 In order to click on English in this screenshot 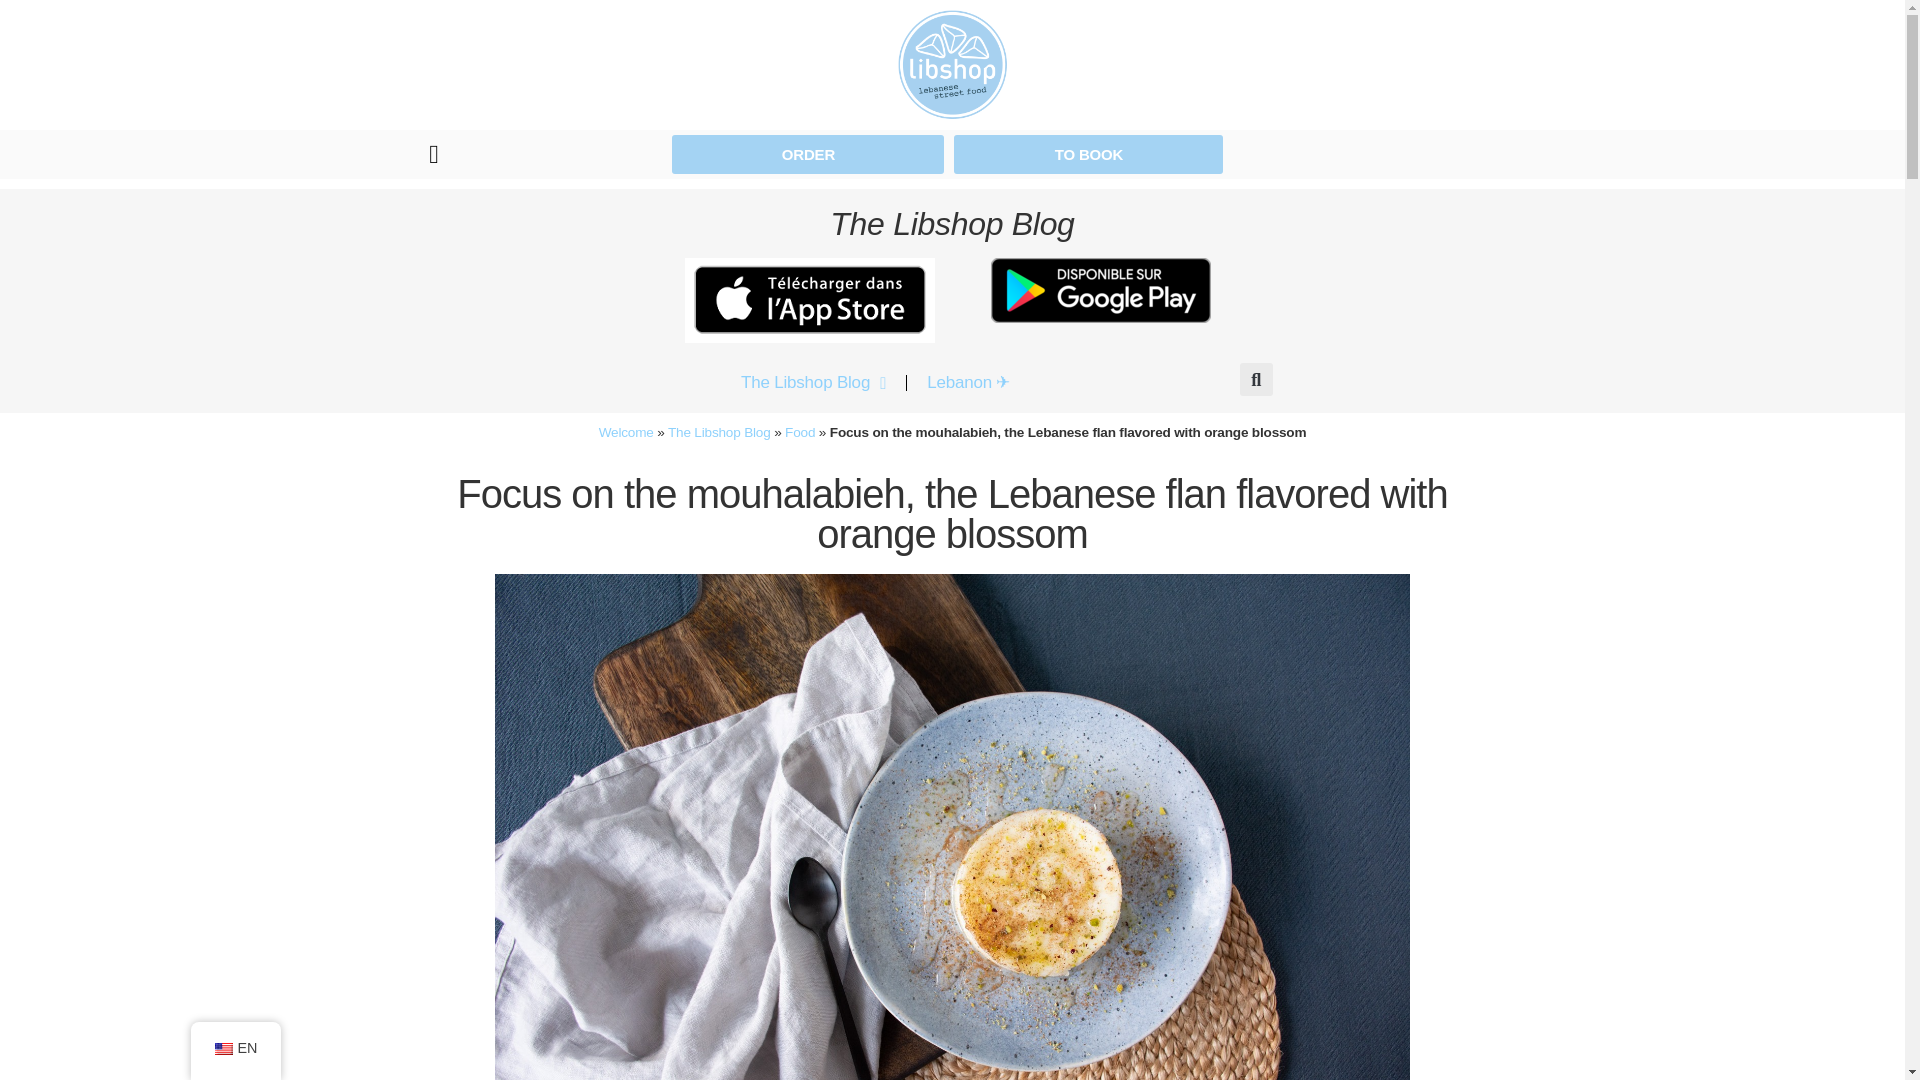, I will do `click(222, 1049)`.